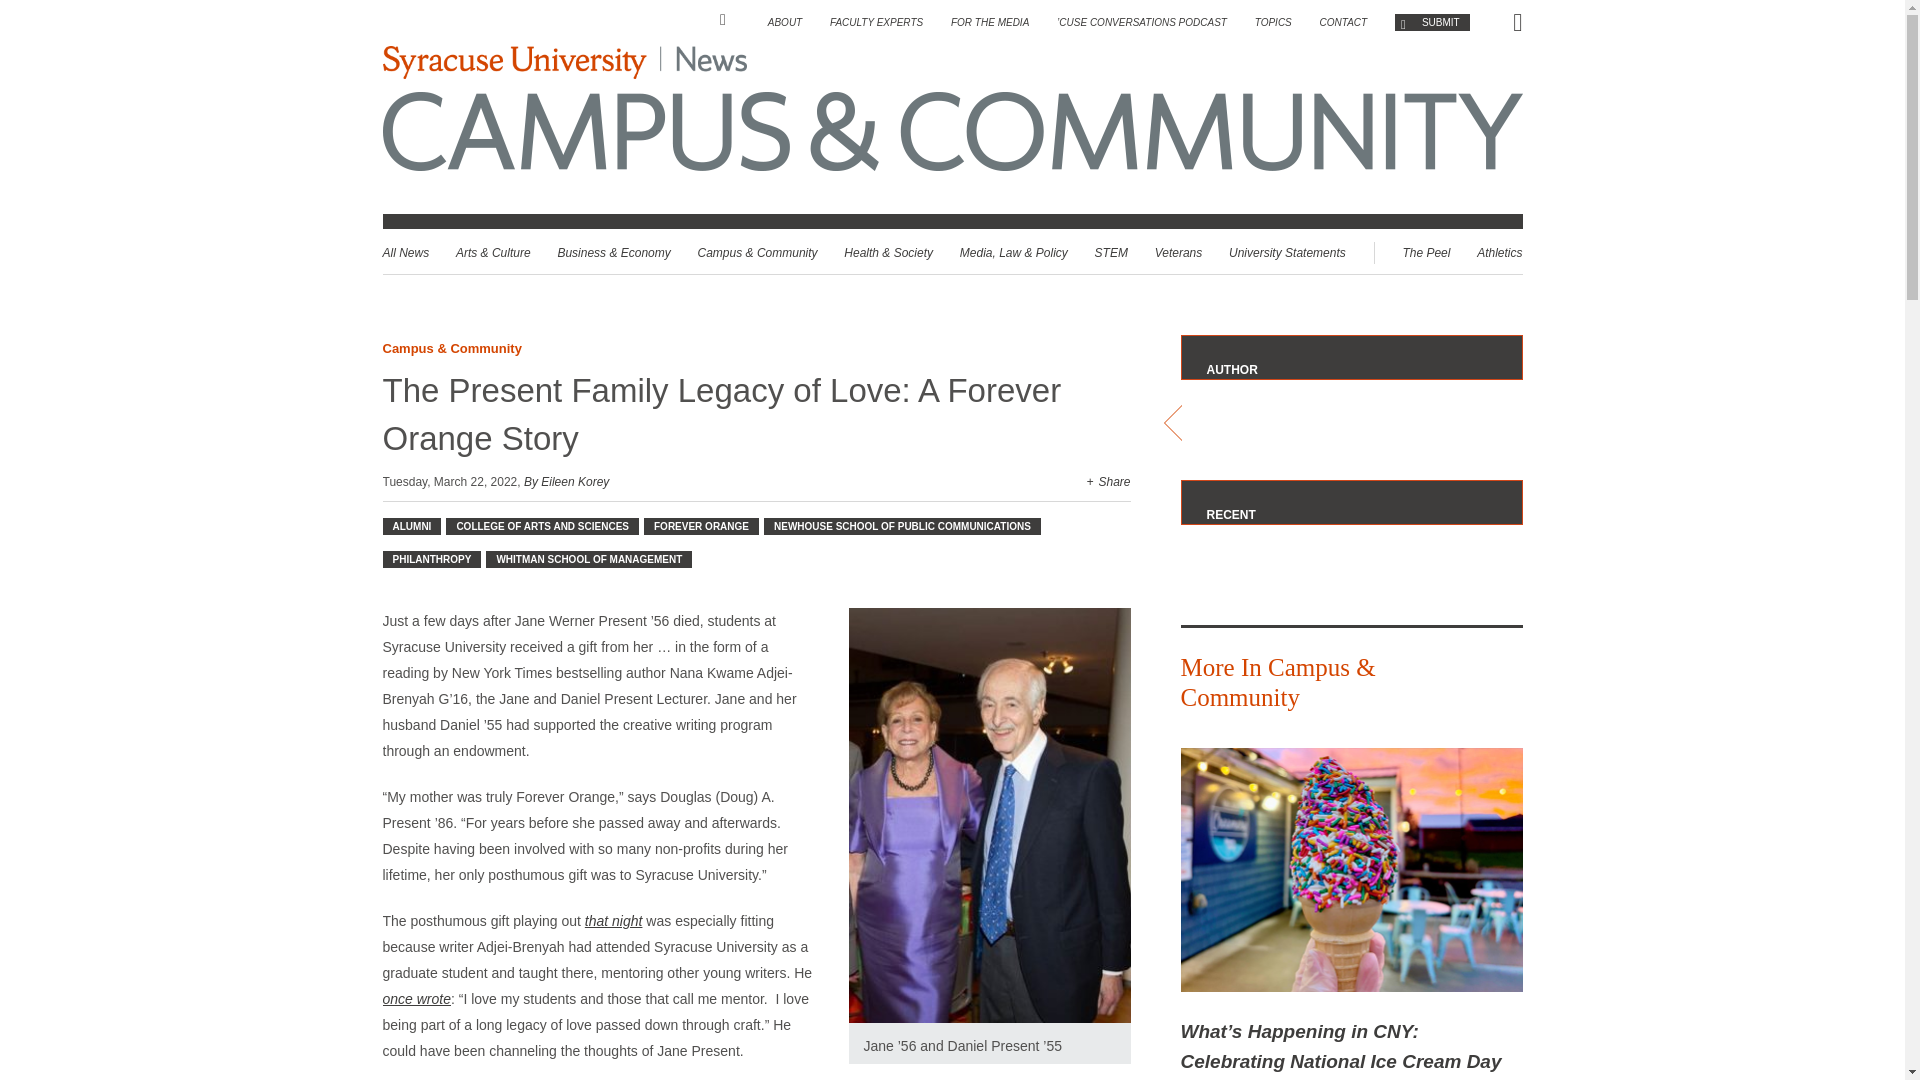 The height and width of the screenshot is (1080, 1920). What do you see at coordinates (785, 22) in the screenshot?
I see `About` at bounding box center [785, 22].